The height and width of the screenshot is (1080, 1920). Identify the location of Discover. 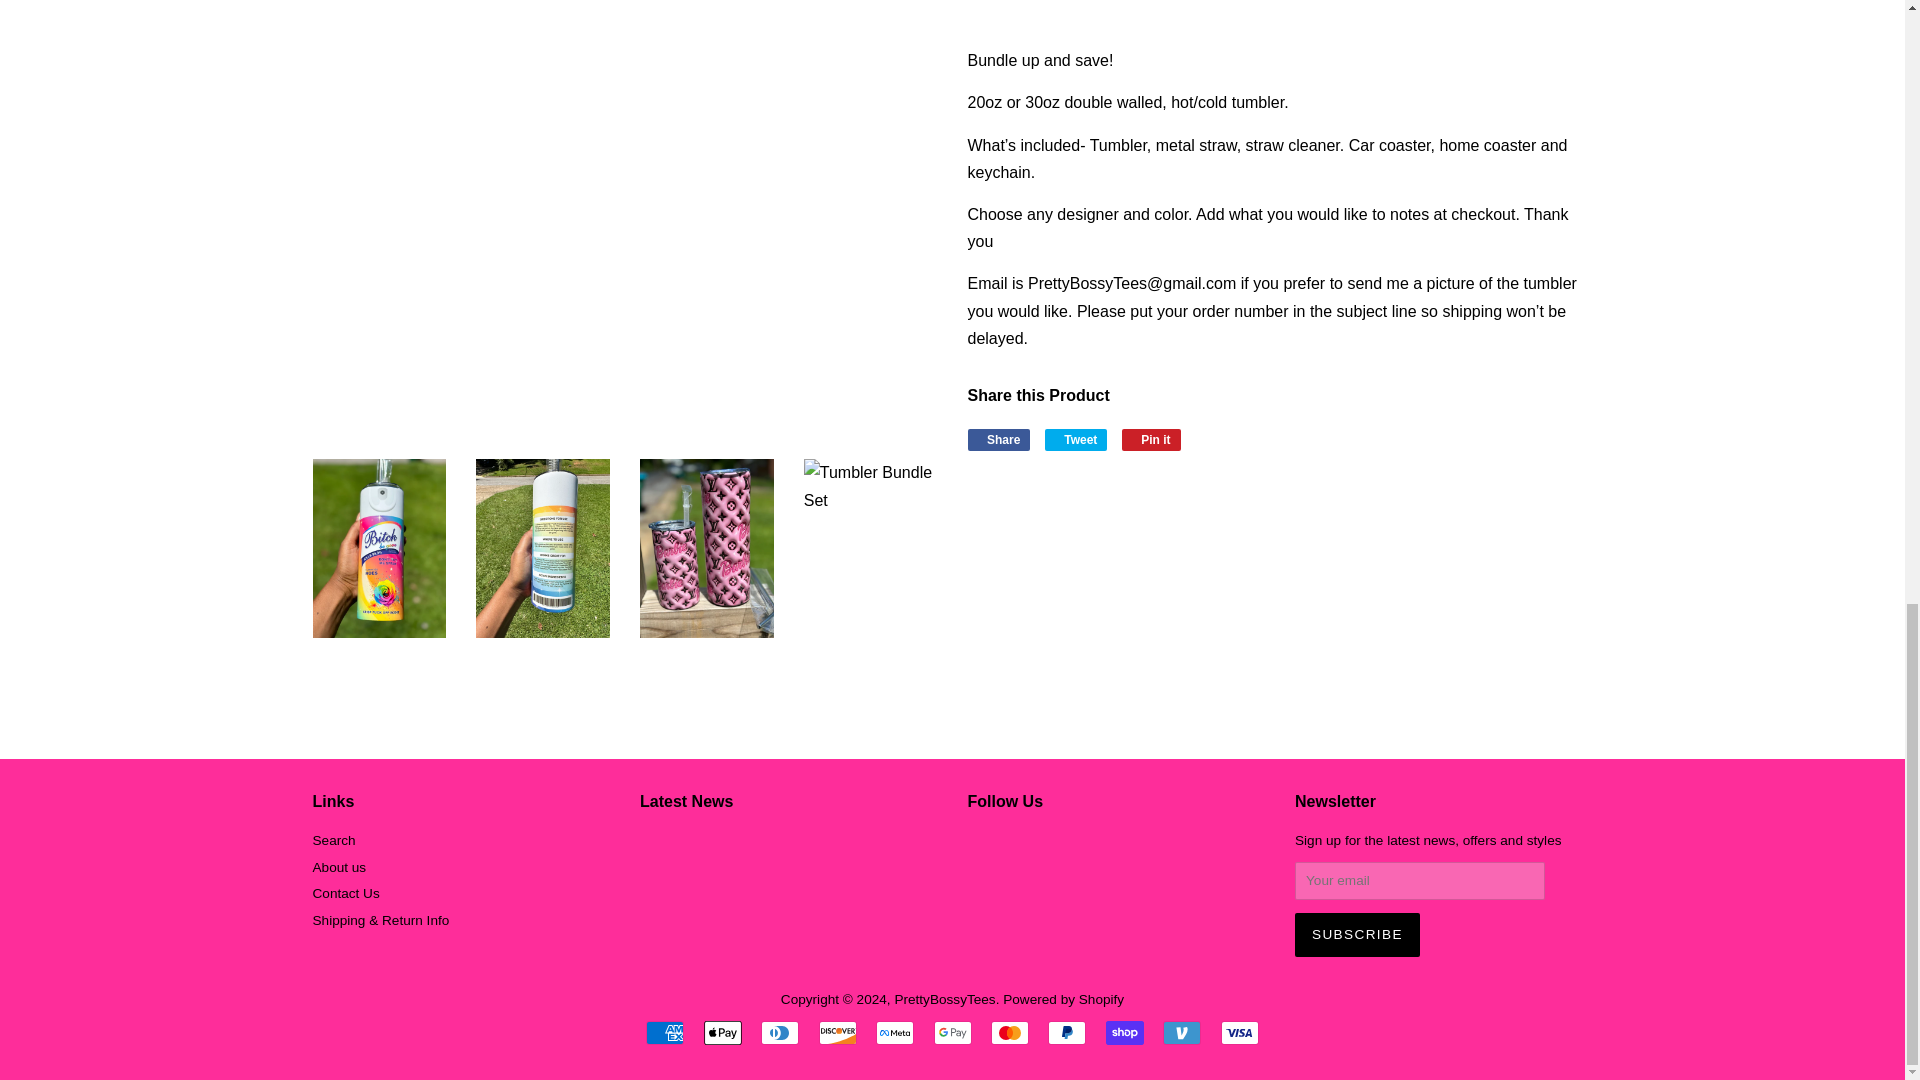
(838, 1032).